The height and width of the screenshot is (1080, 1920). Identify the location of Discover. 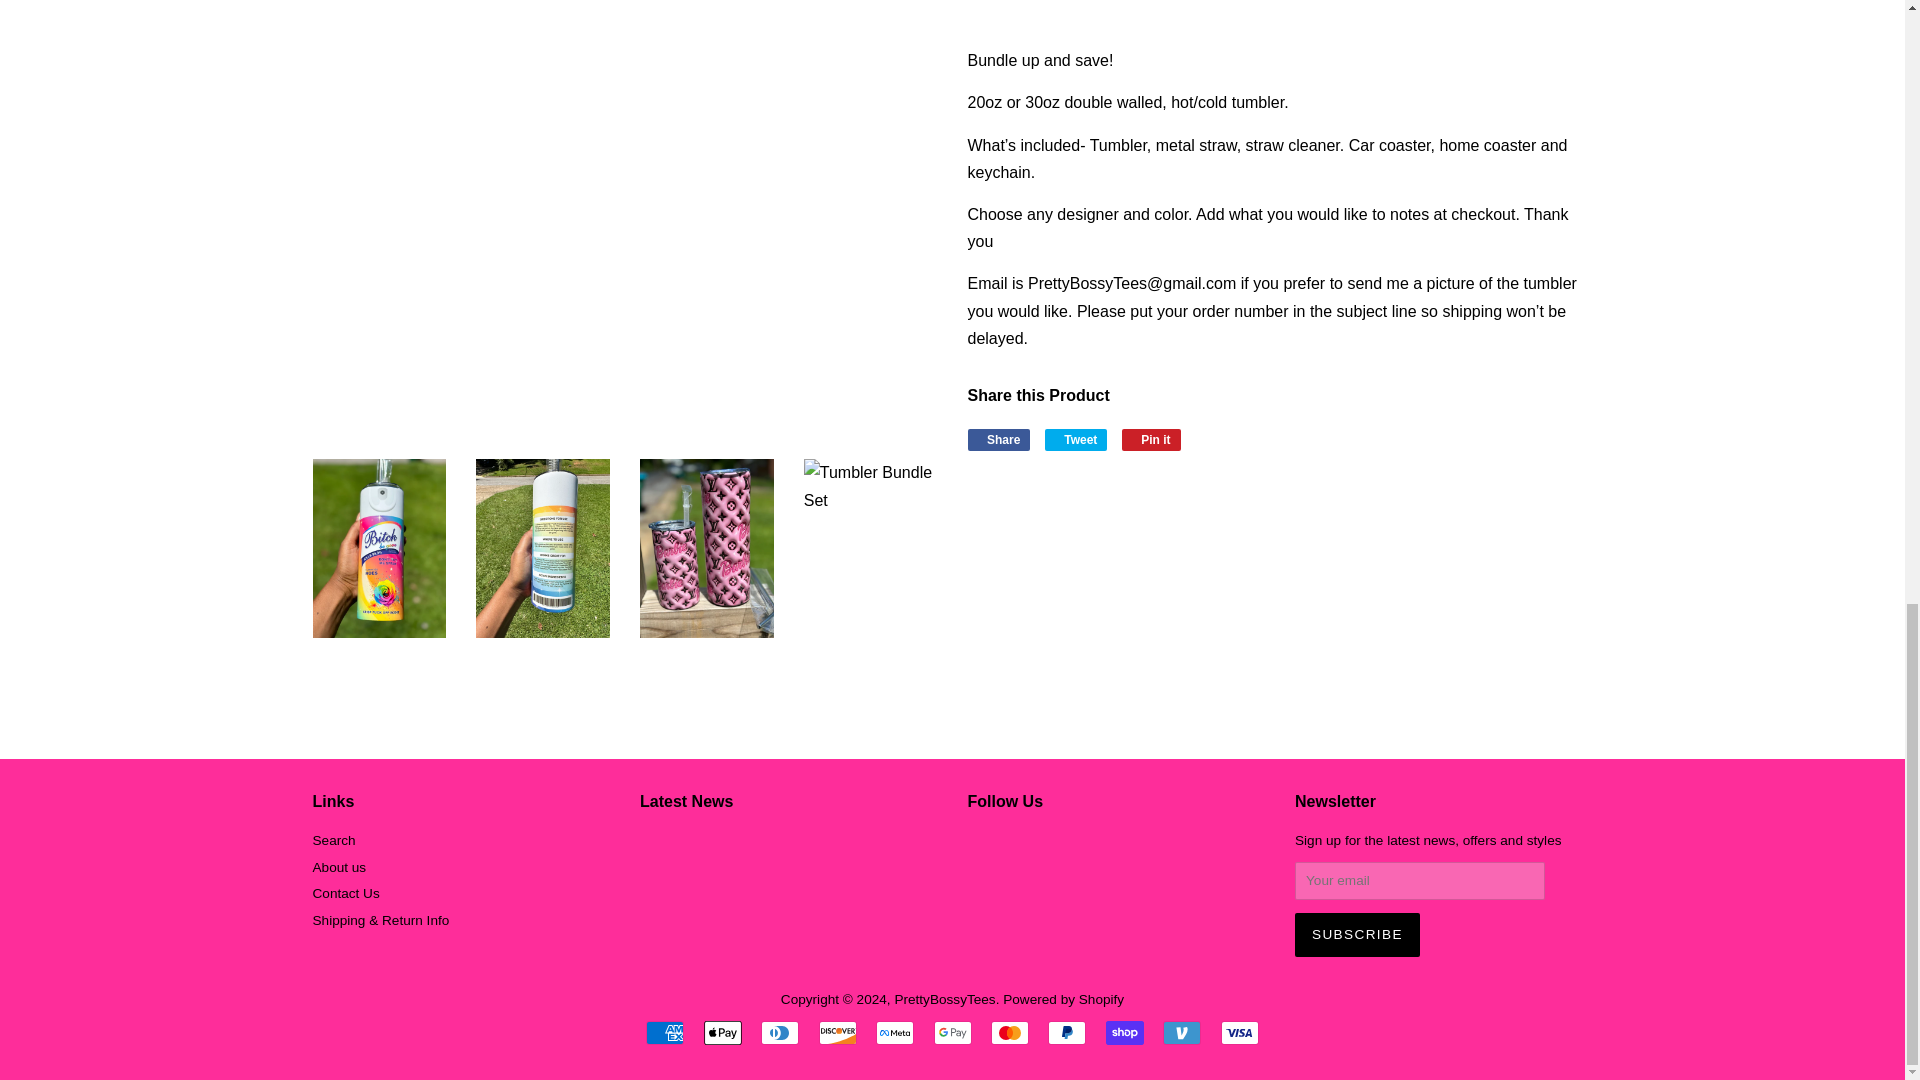
(838, 1032).